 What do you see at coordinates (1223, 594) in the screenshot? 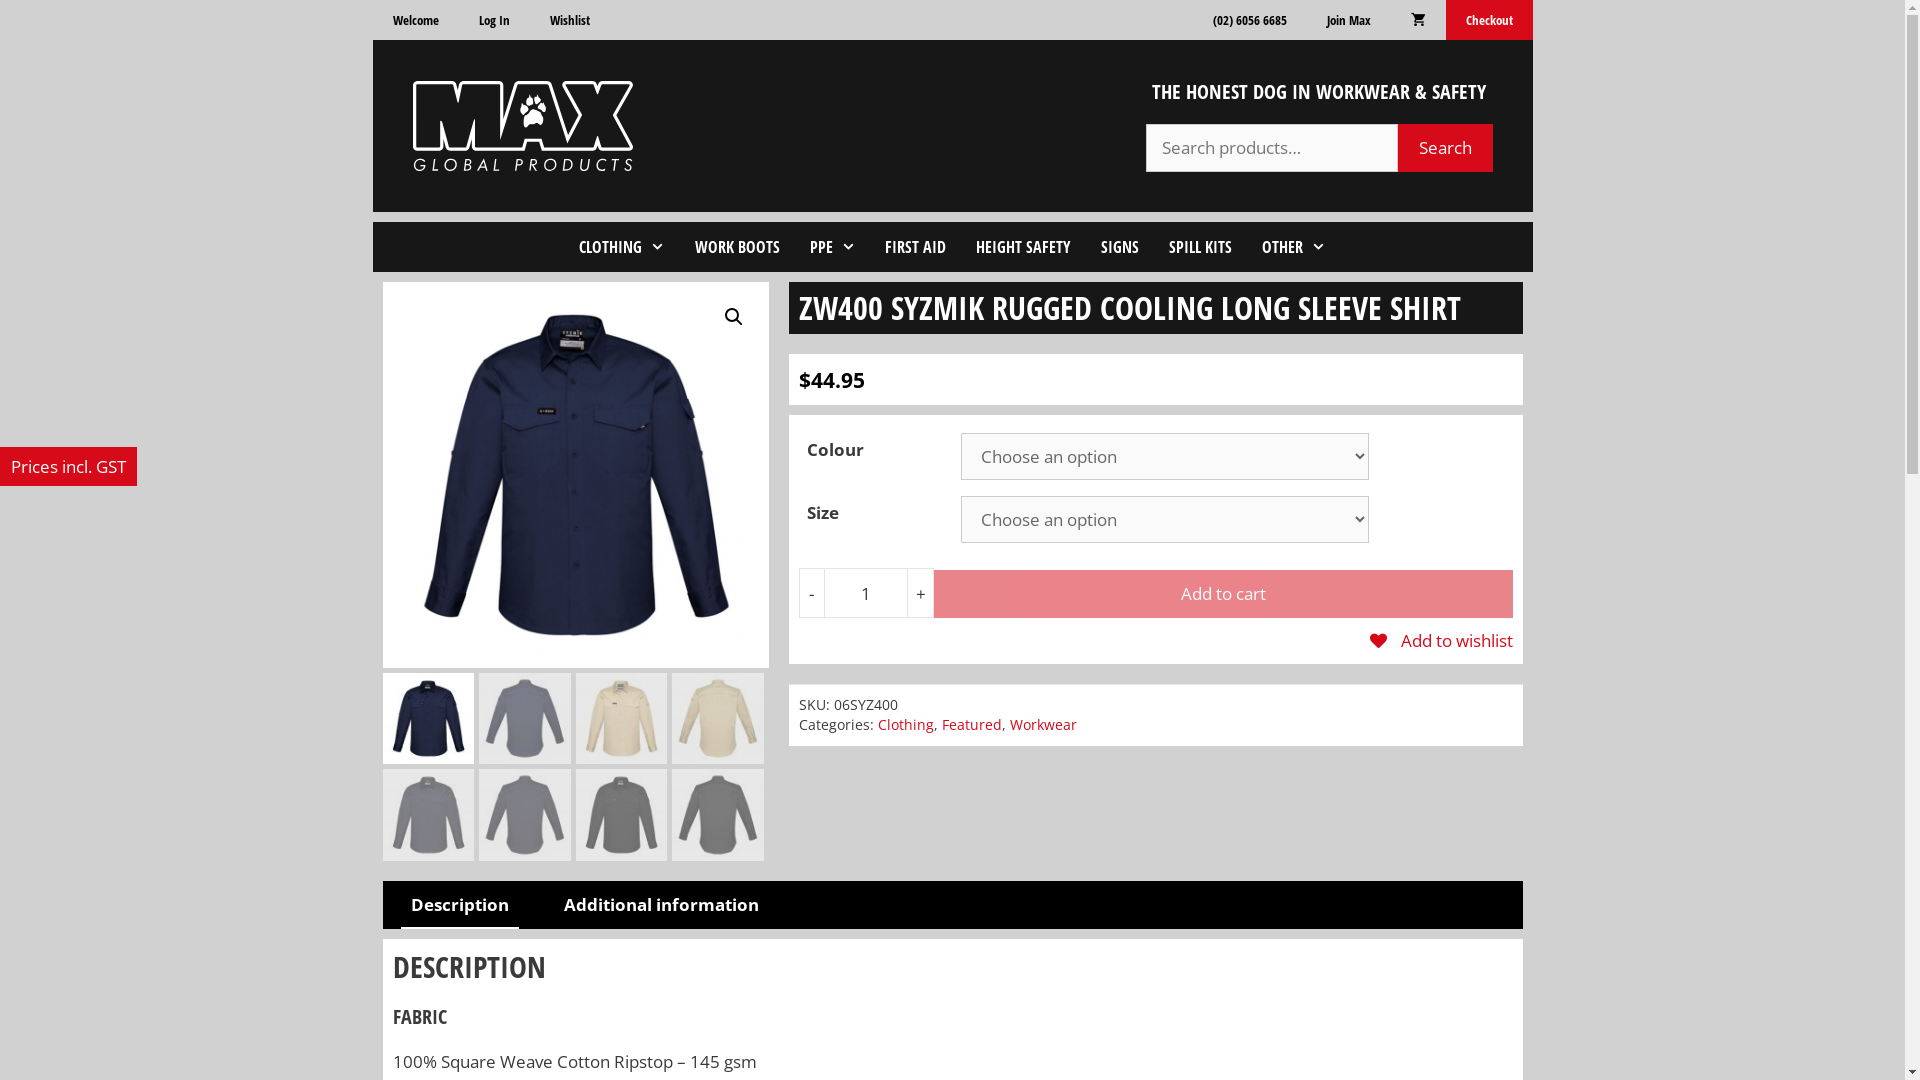
I see `Add to cart` at bounding box center [1223, 594].